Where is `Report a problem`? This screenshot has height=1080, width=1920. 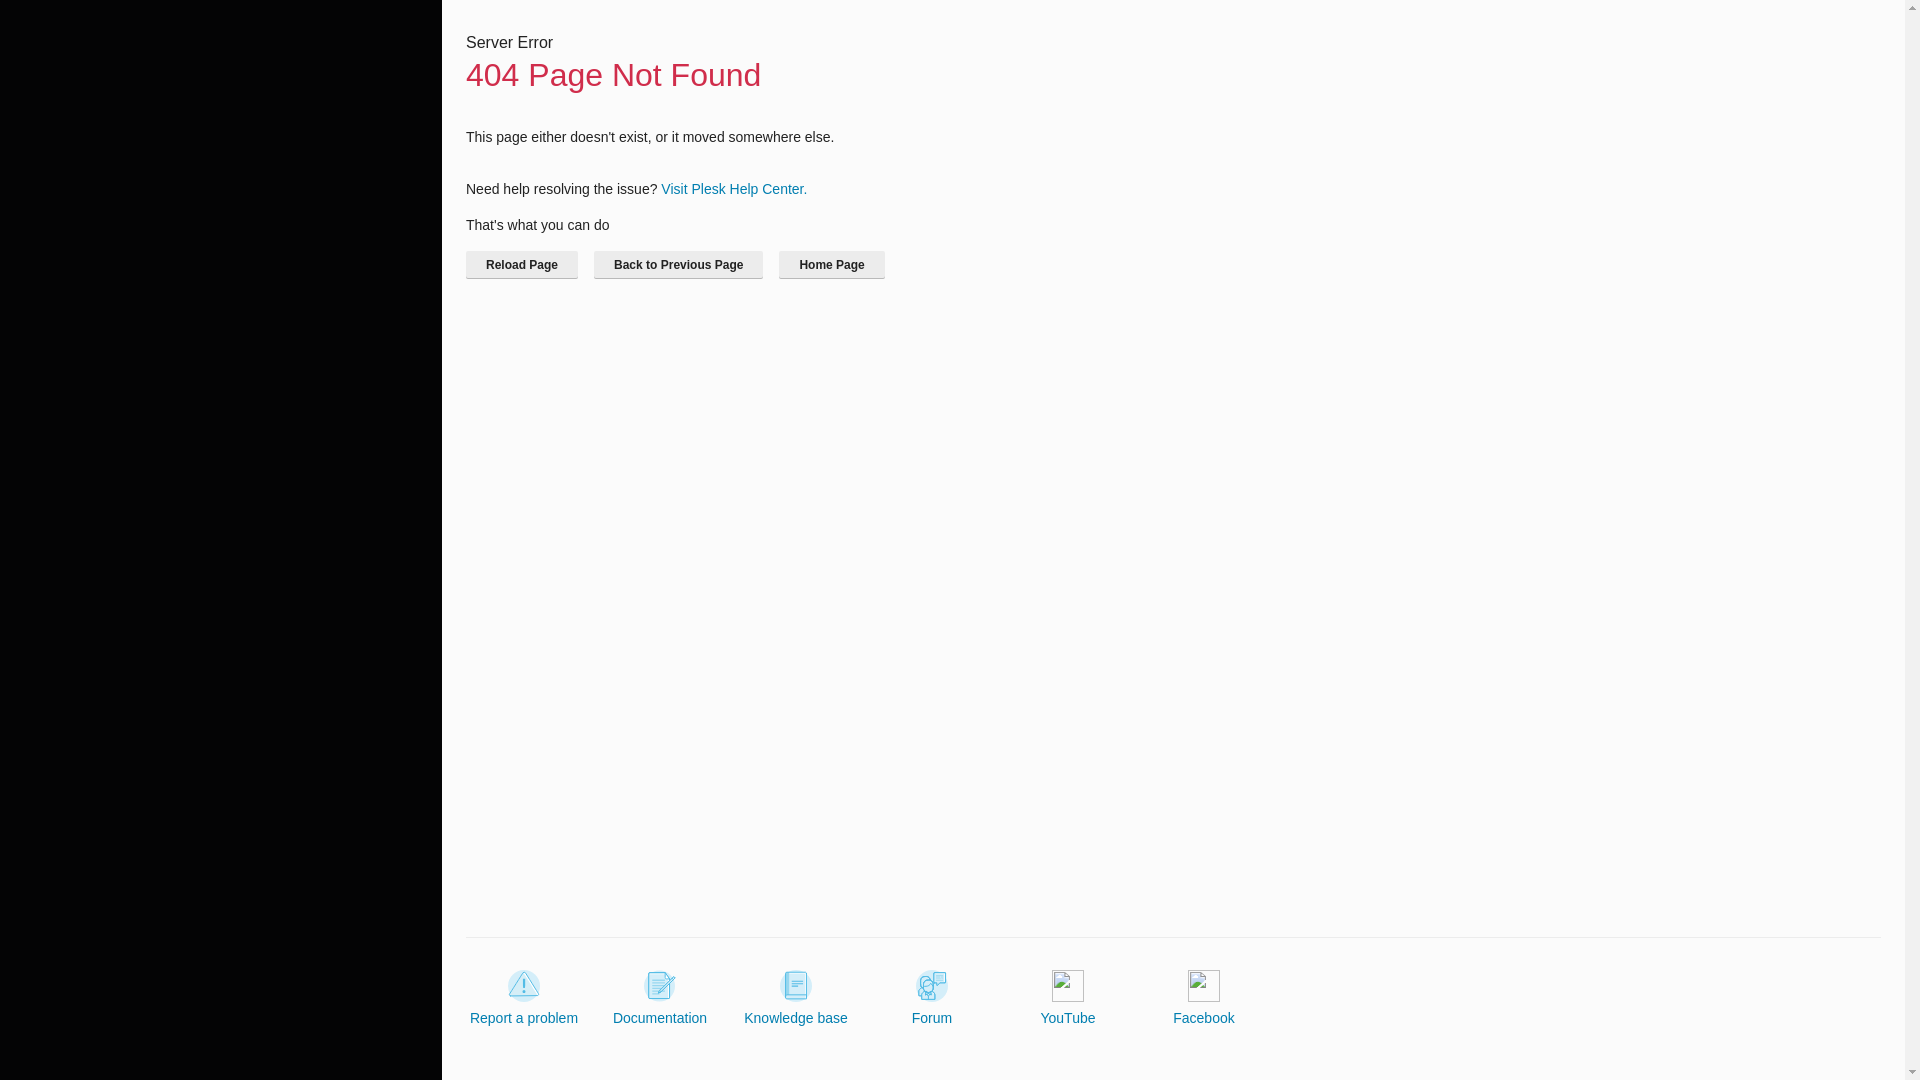 Report a problem is located at coordinates (524, 998).